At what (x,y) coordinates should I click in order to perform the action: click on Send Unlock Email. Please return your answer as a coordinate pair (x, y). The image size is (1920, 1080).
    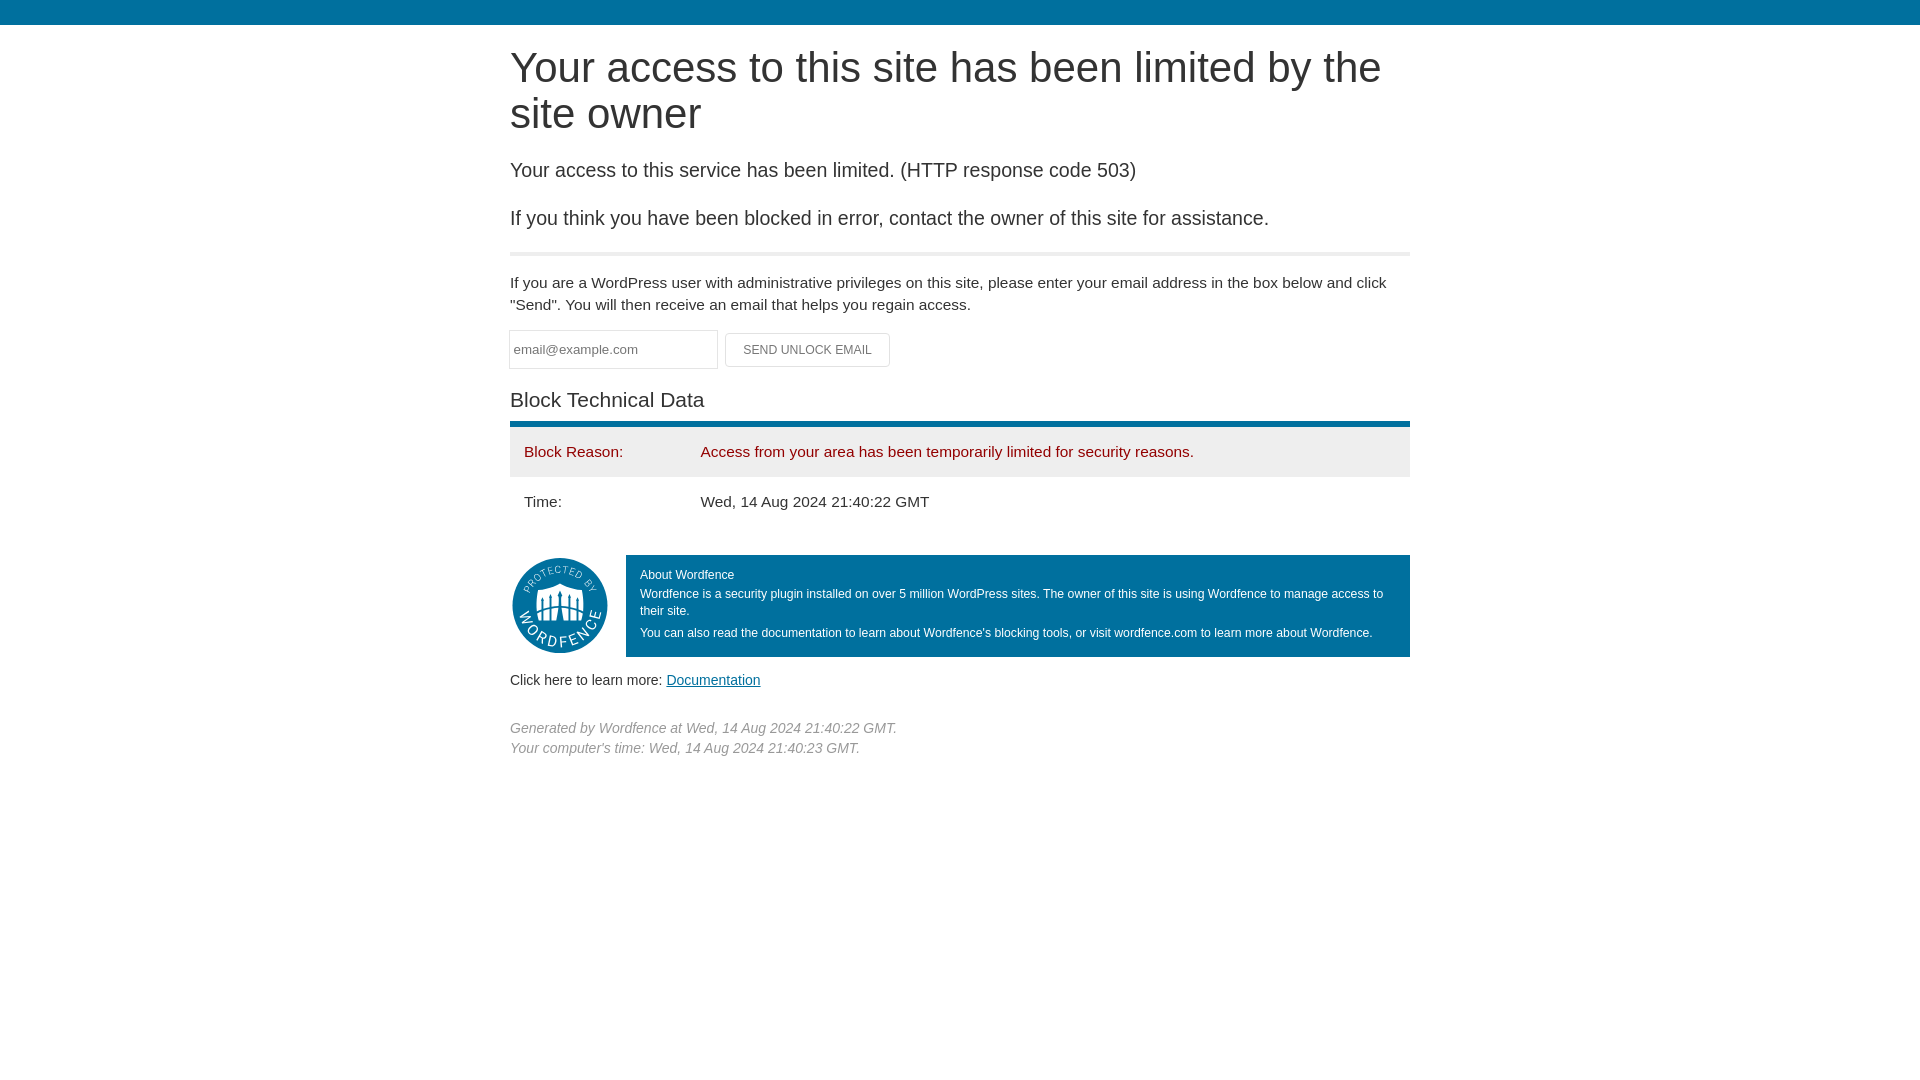
    Looking at the image, I should click on (808, 350).